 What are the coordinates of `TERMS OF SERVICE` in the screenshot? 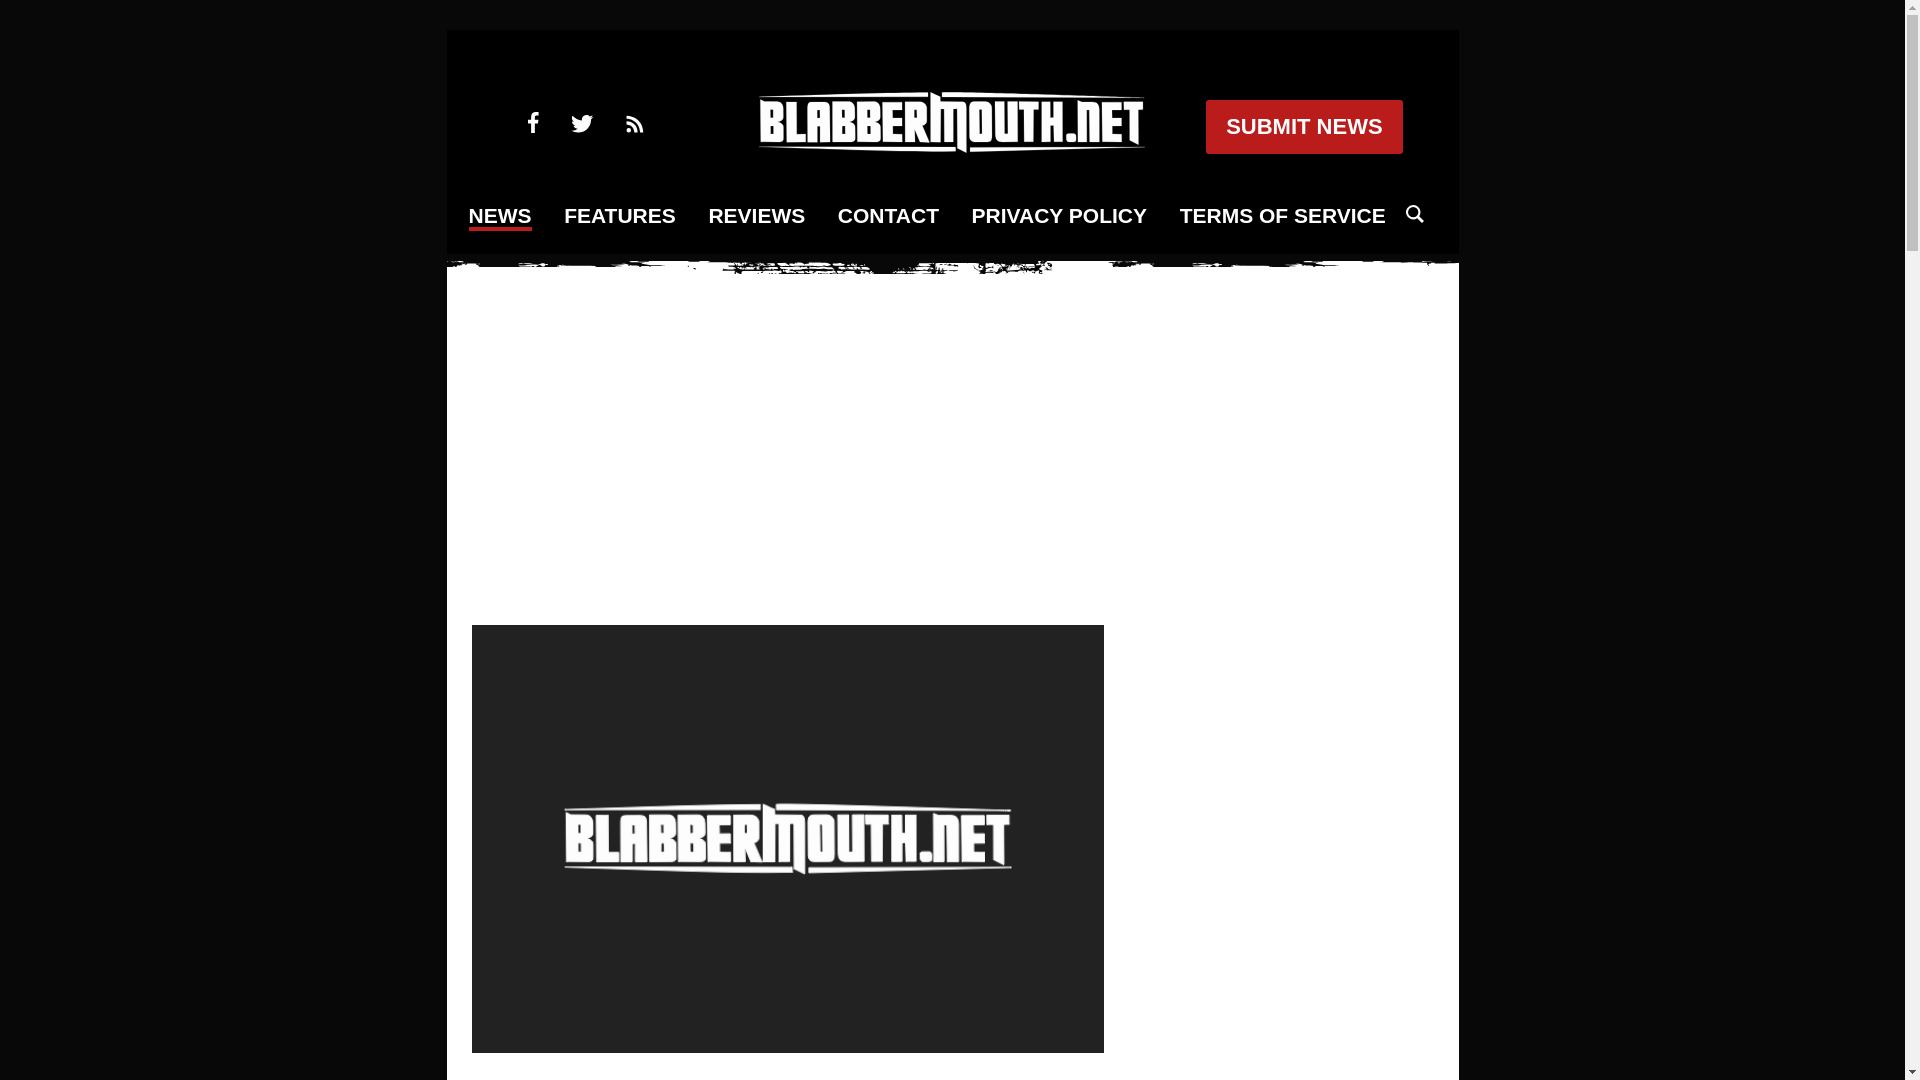 It's located at (1283, 216).